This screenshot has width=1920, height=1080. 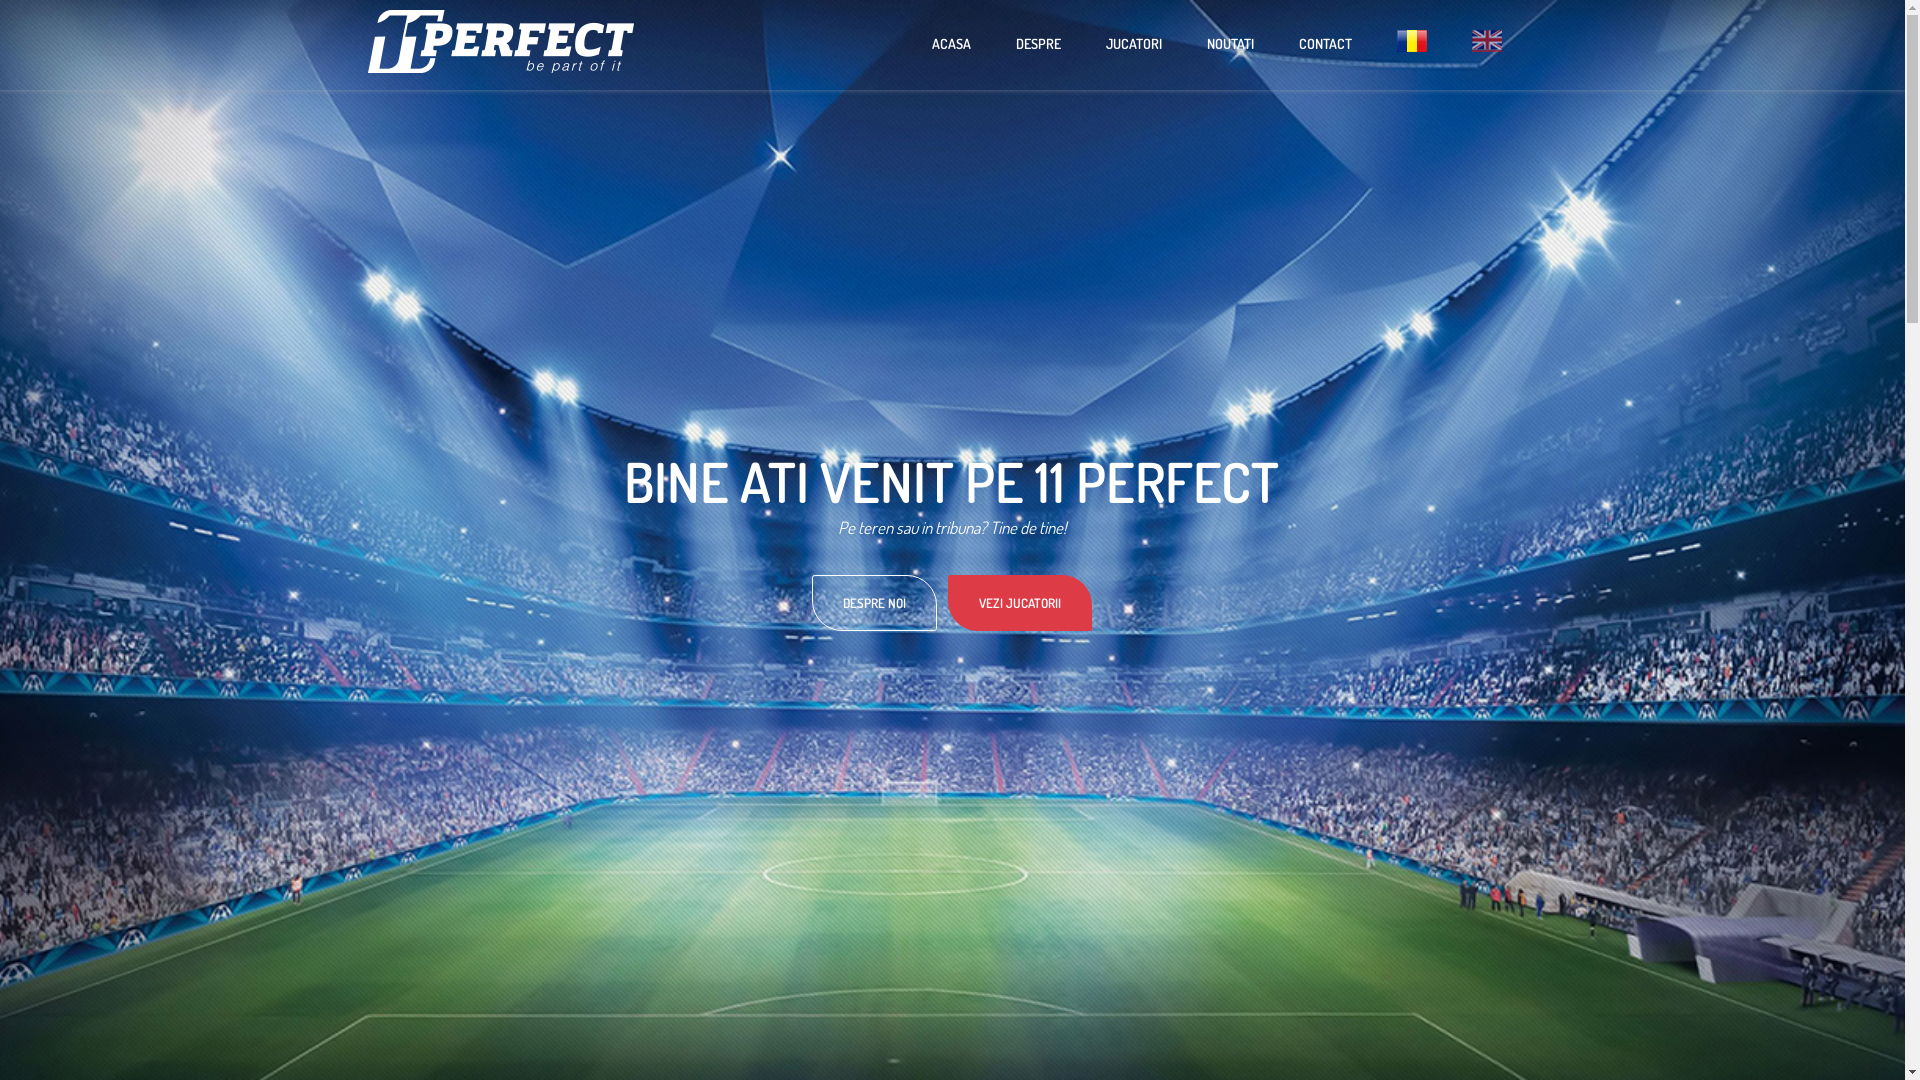 I want to click on CONTACT, so click(x=1326, y=45).